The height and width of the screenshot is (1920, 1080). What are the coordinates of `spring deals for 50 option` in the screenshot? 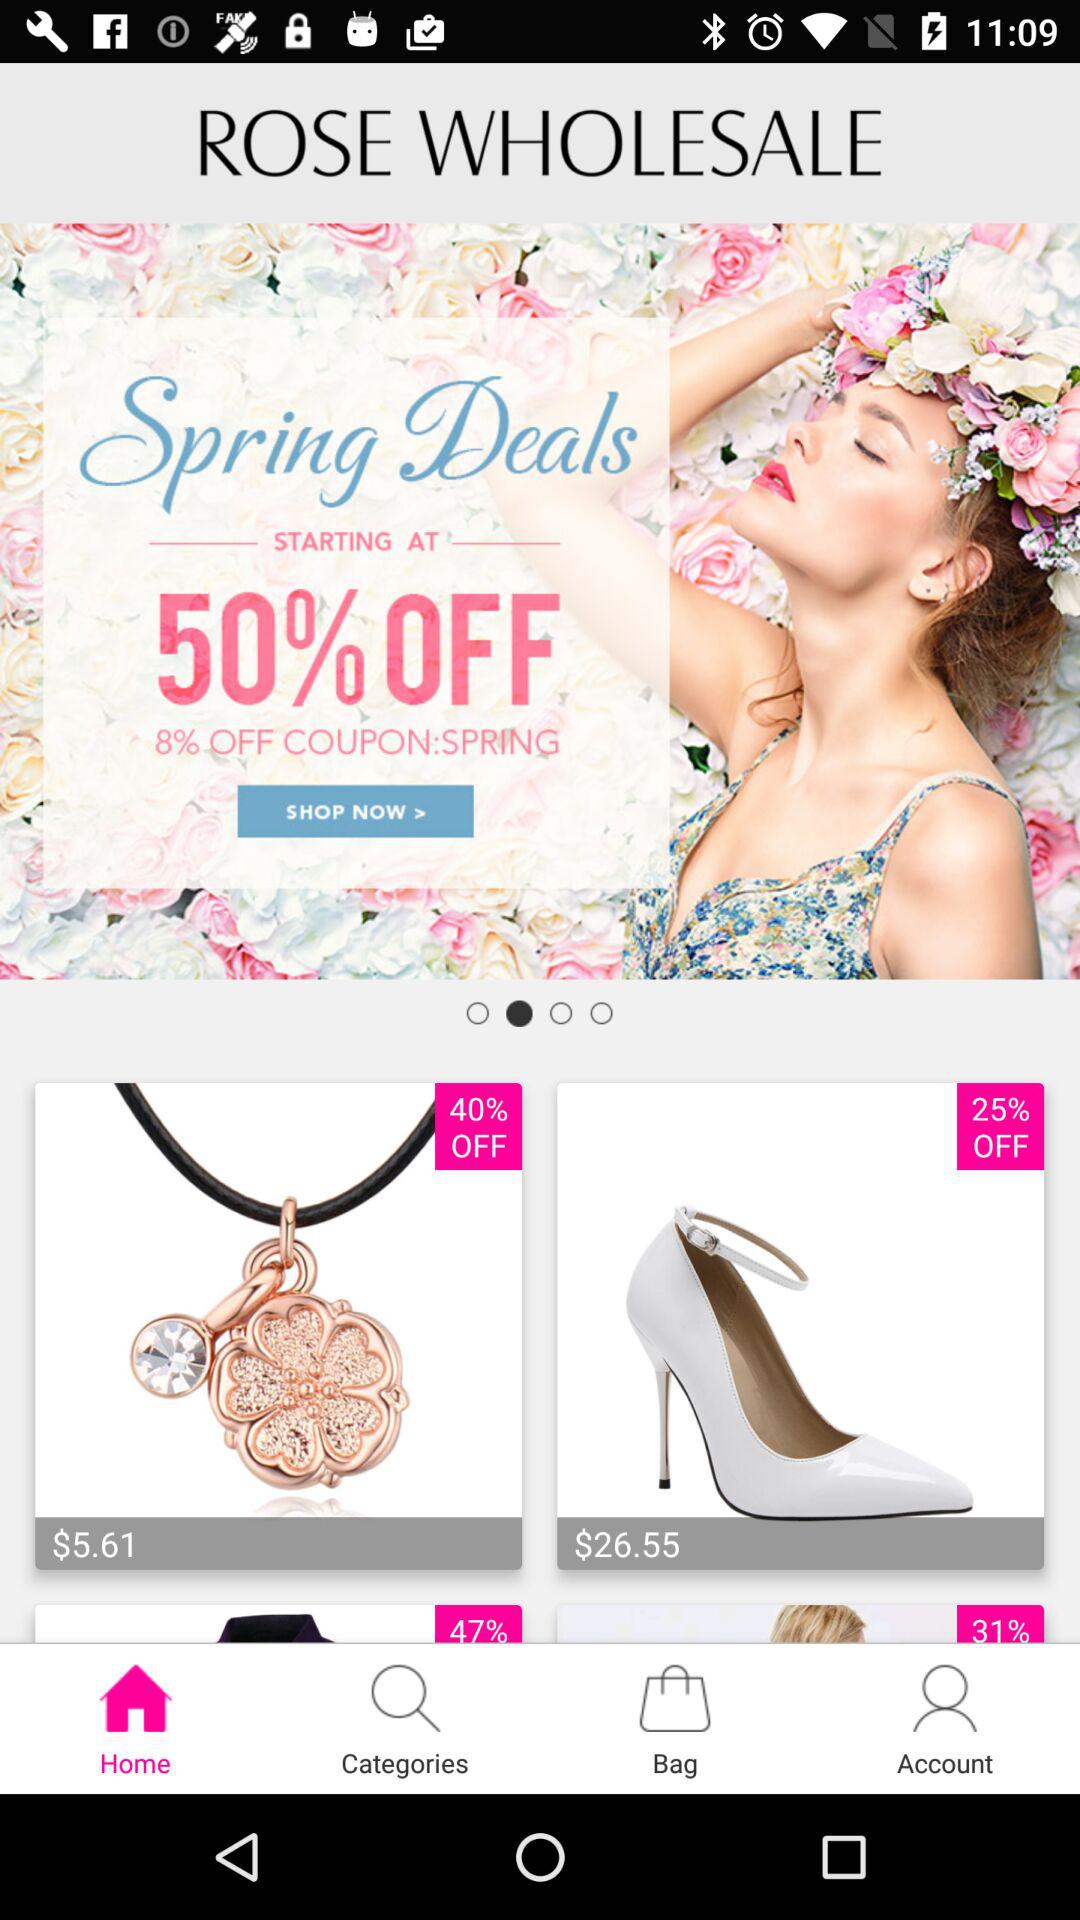 It's located at (540, 601).